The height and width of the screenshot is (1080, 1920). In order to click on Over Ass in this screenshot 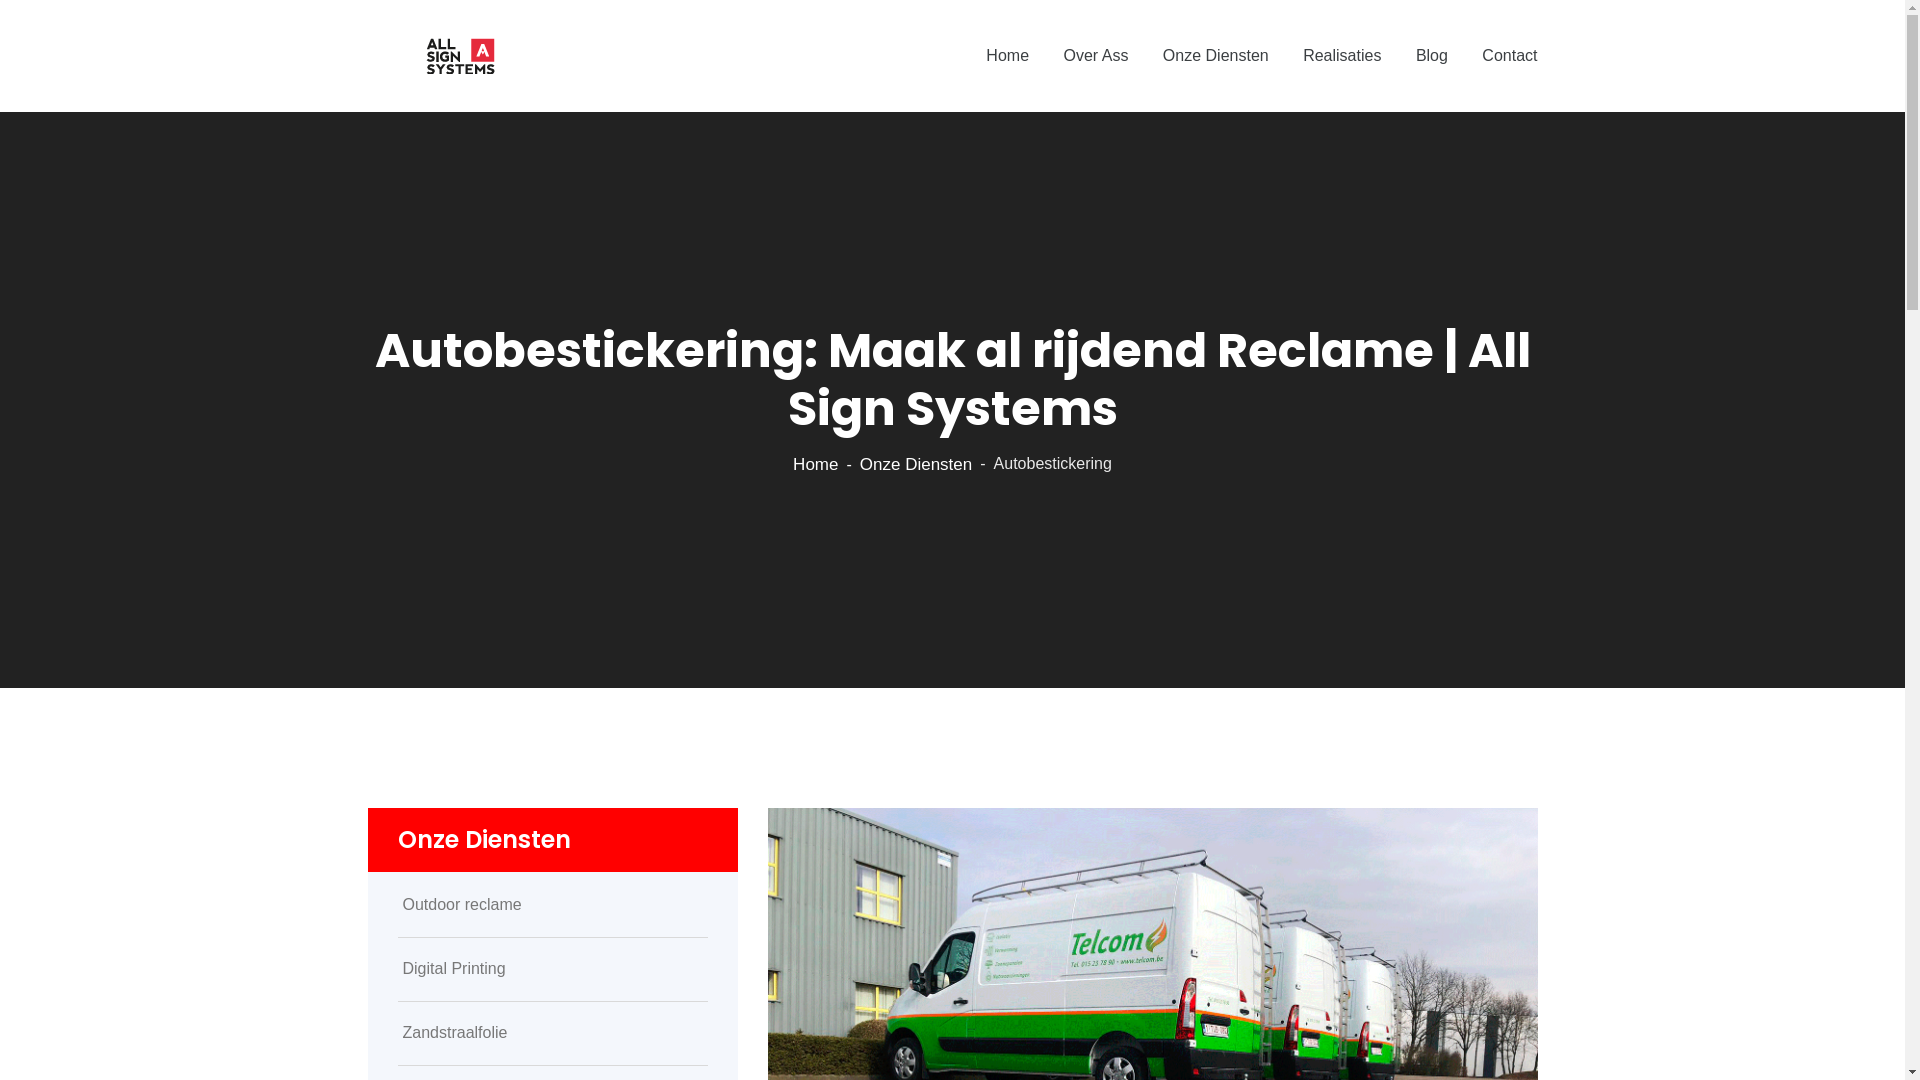, I will do `click(1096, 56)`.